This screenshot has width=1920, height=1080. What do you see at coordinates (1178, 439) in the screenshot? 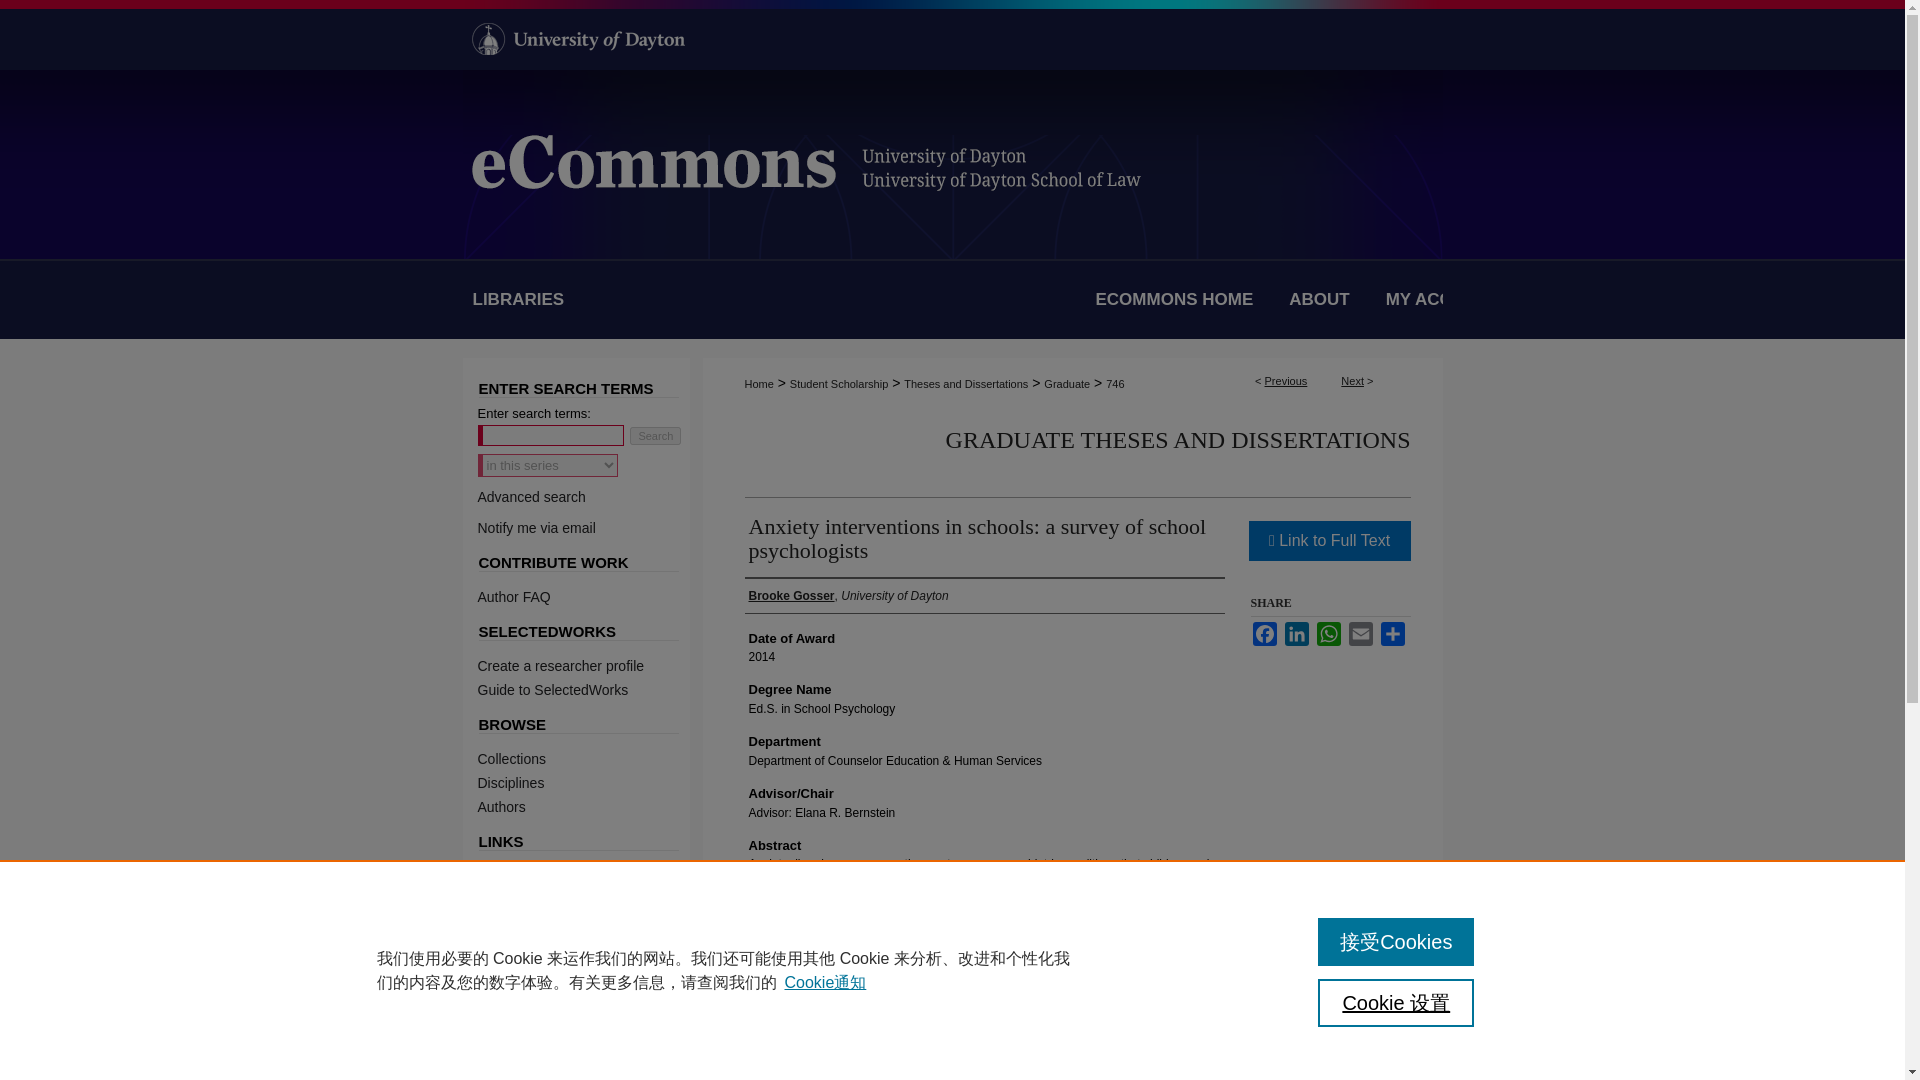
I see `GRADUATE THESES AND DISSERTATIONS` at bounding box center [1178, 439].